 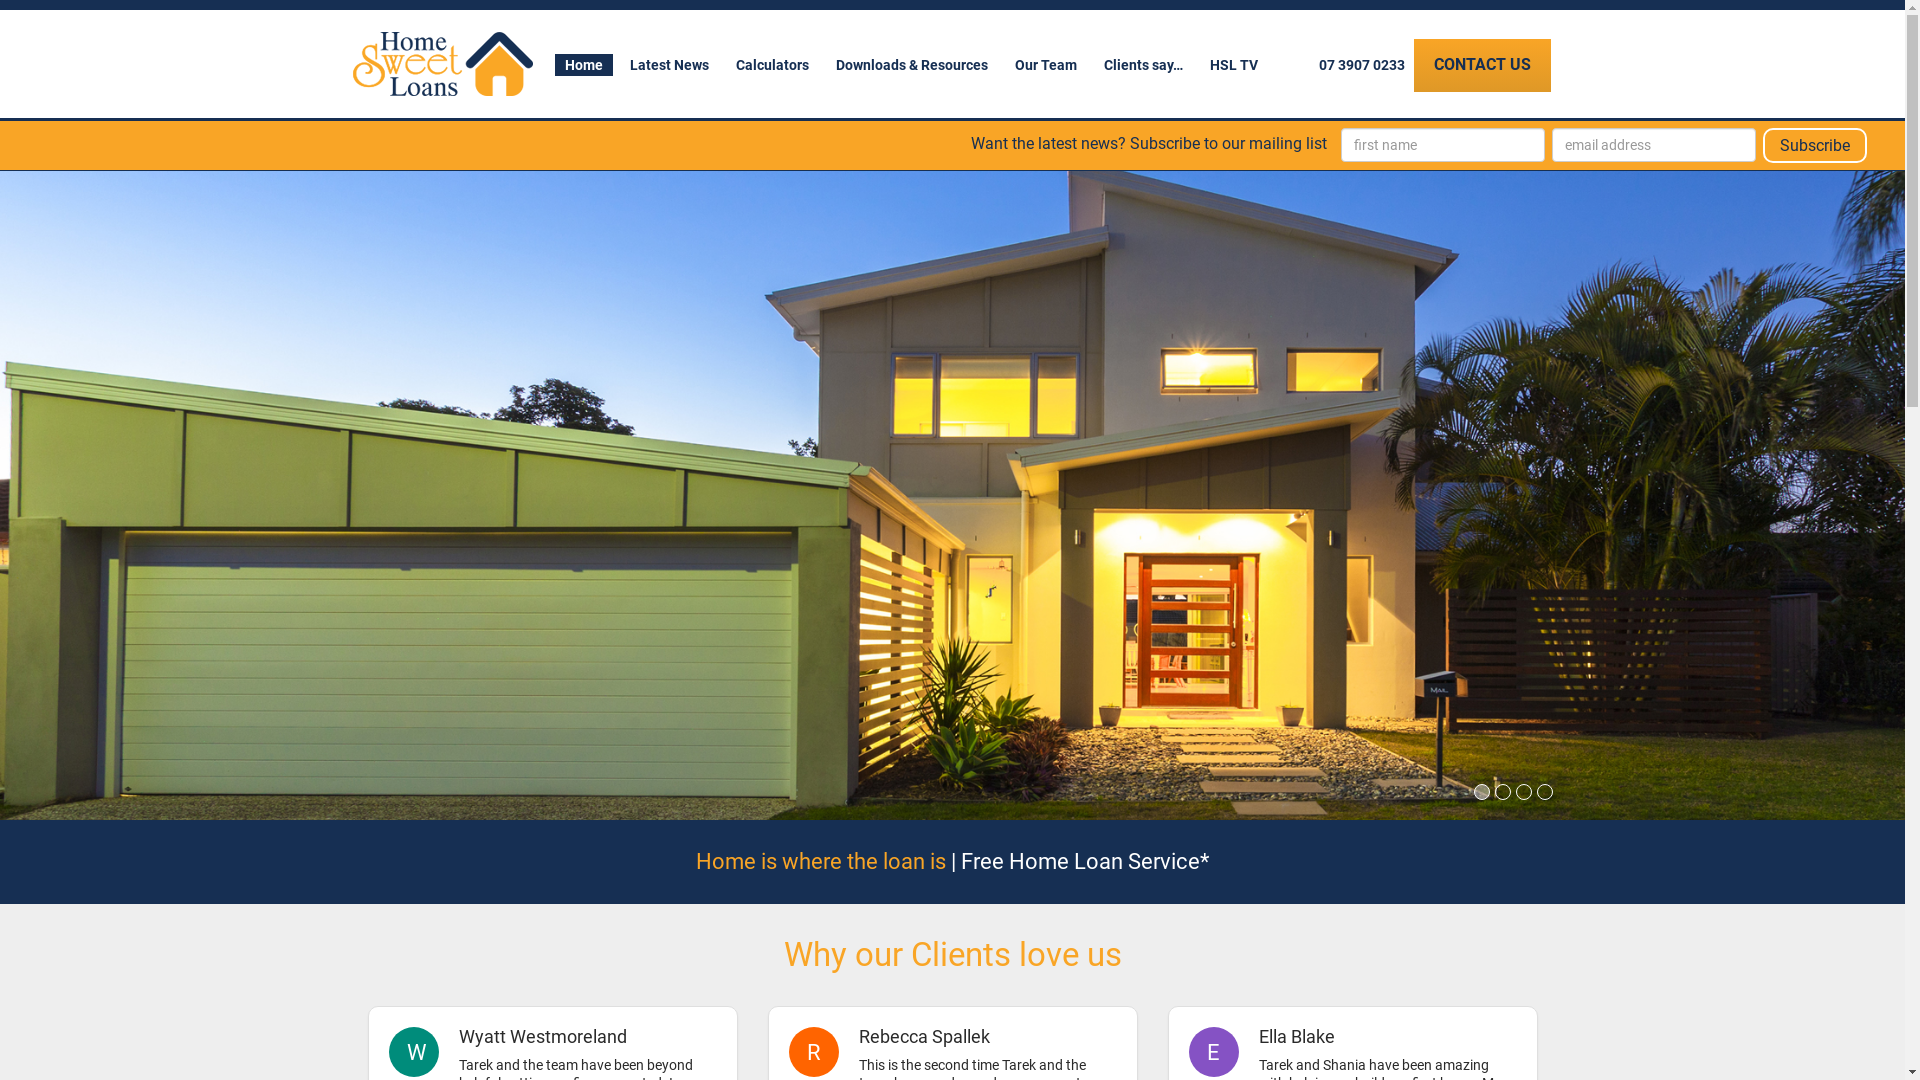 What do you see at coordinates (1234, 65) in the screenshot?
I see `HSL TV` at bounding box center [1234, 65].